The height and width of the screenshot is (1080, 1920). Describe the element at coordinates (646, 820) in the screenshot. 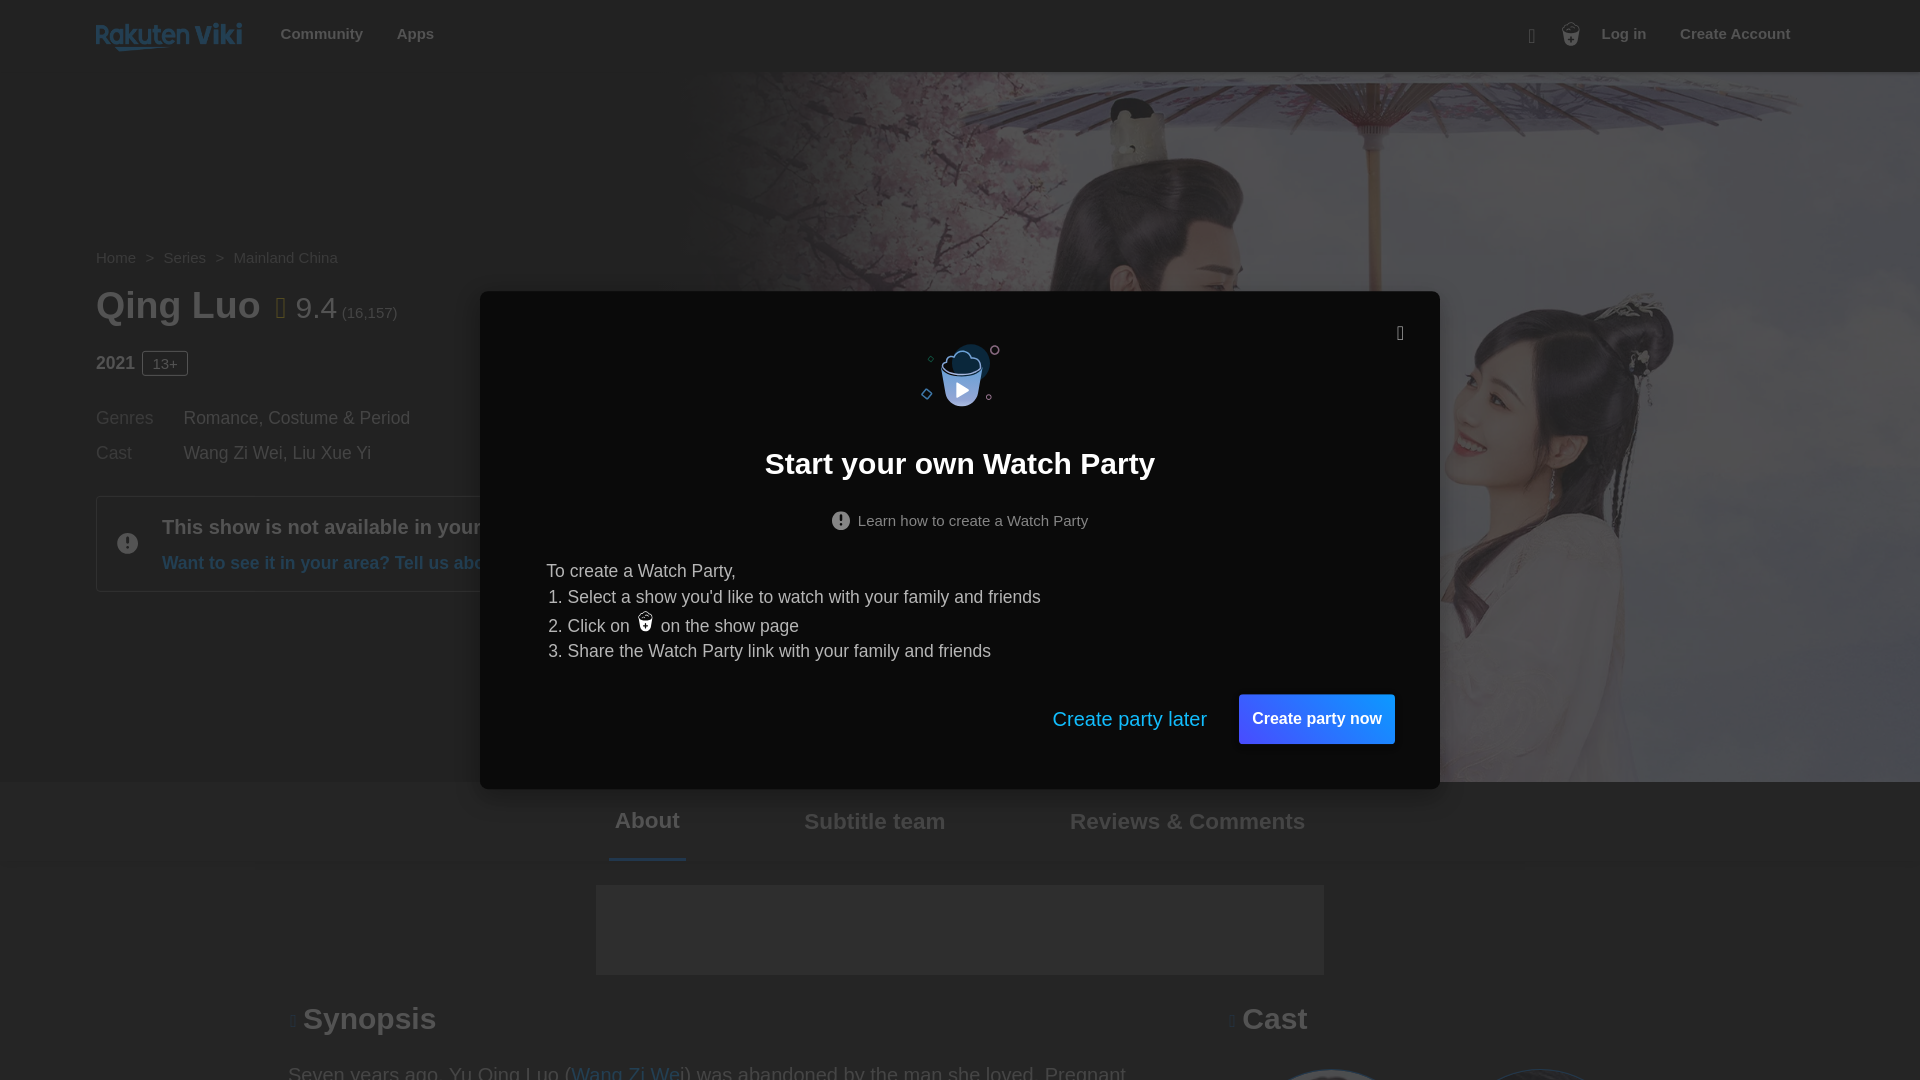

I see `About` at that location.